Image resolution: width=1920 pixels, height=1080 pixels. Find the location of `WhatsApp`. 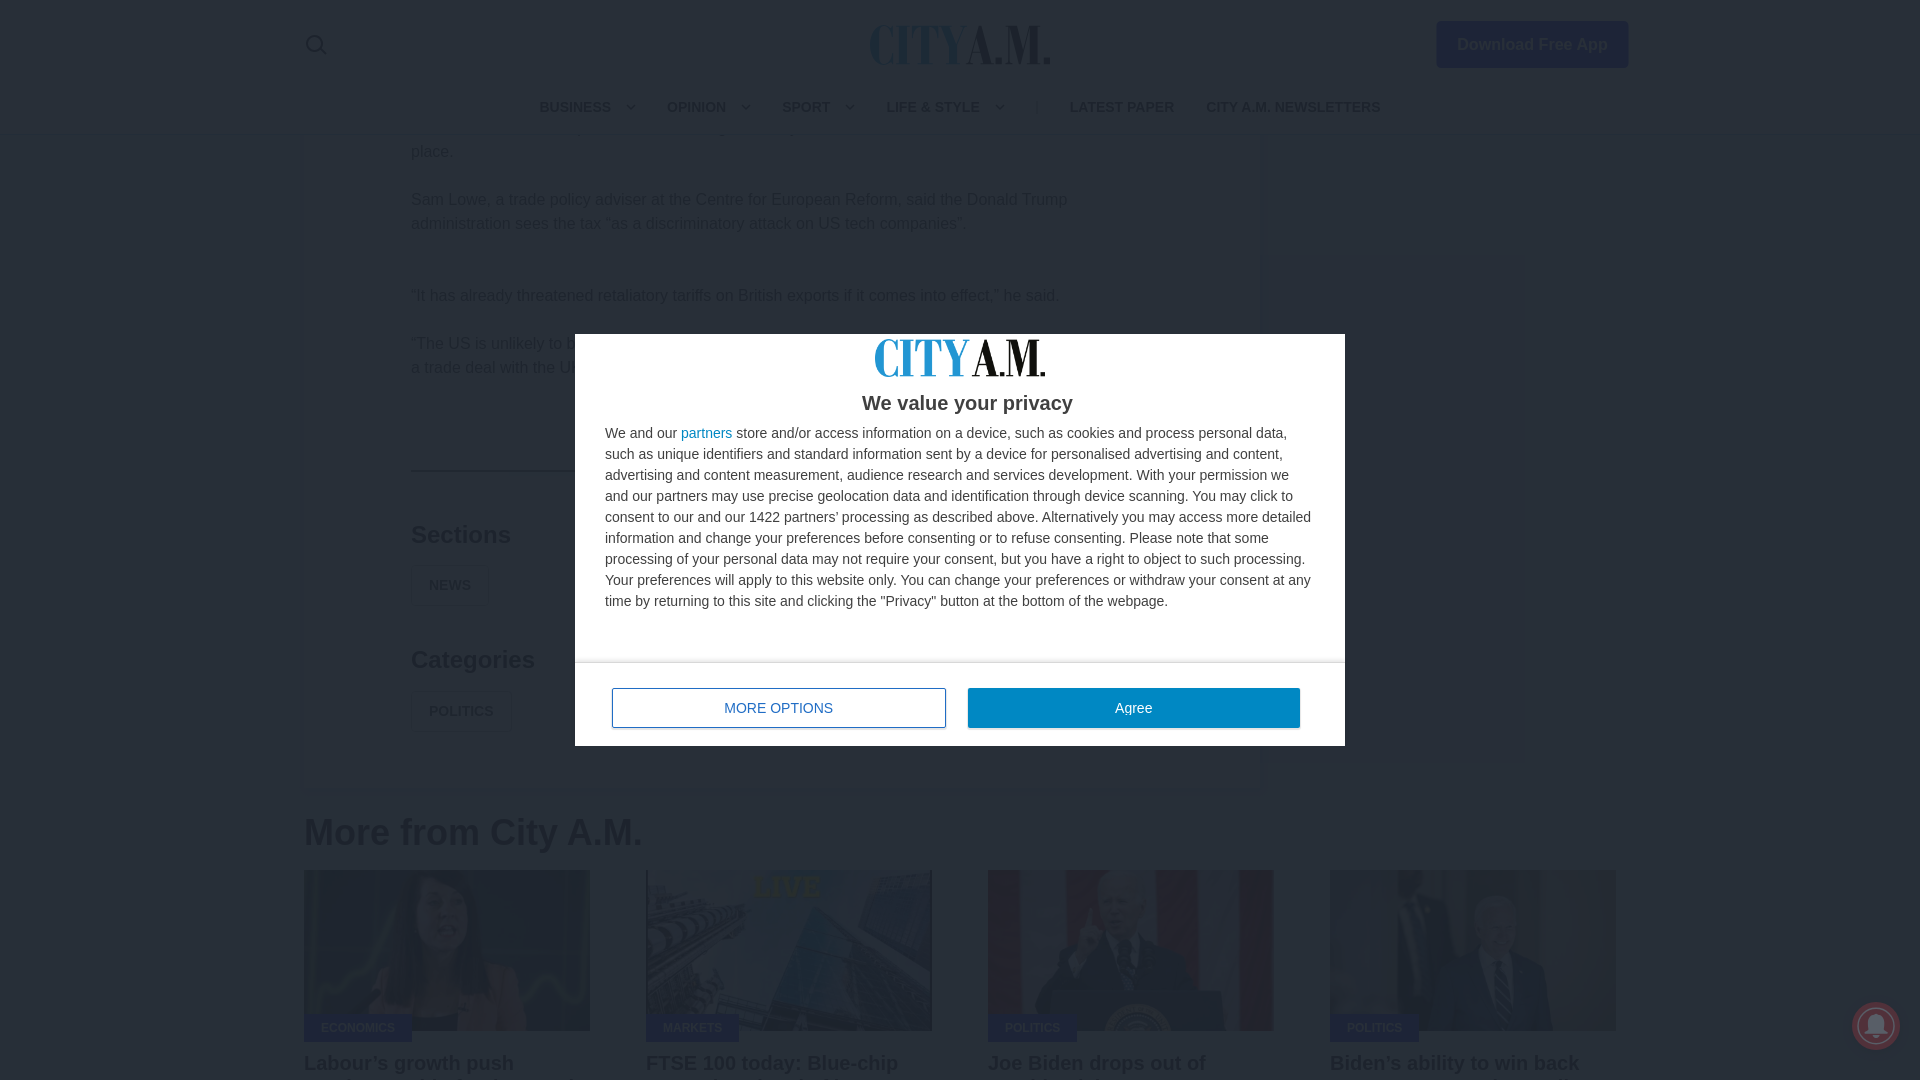

WhatsApp is located at coordinates (830, 470).